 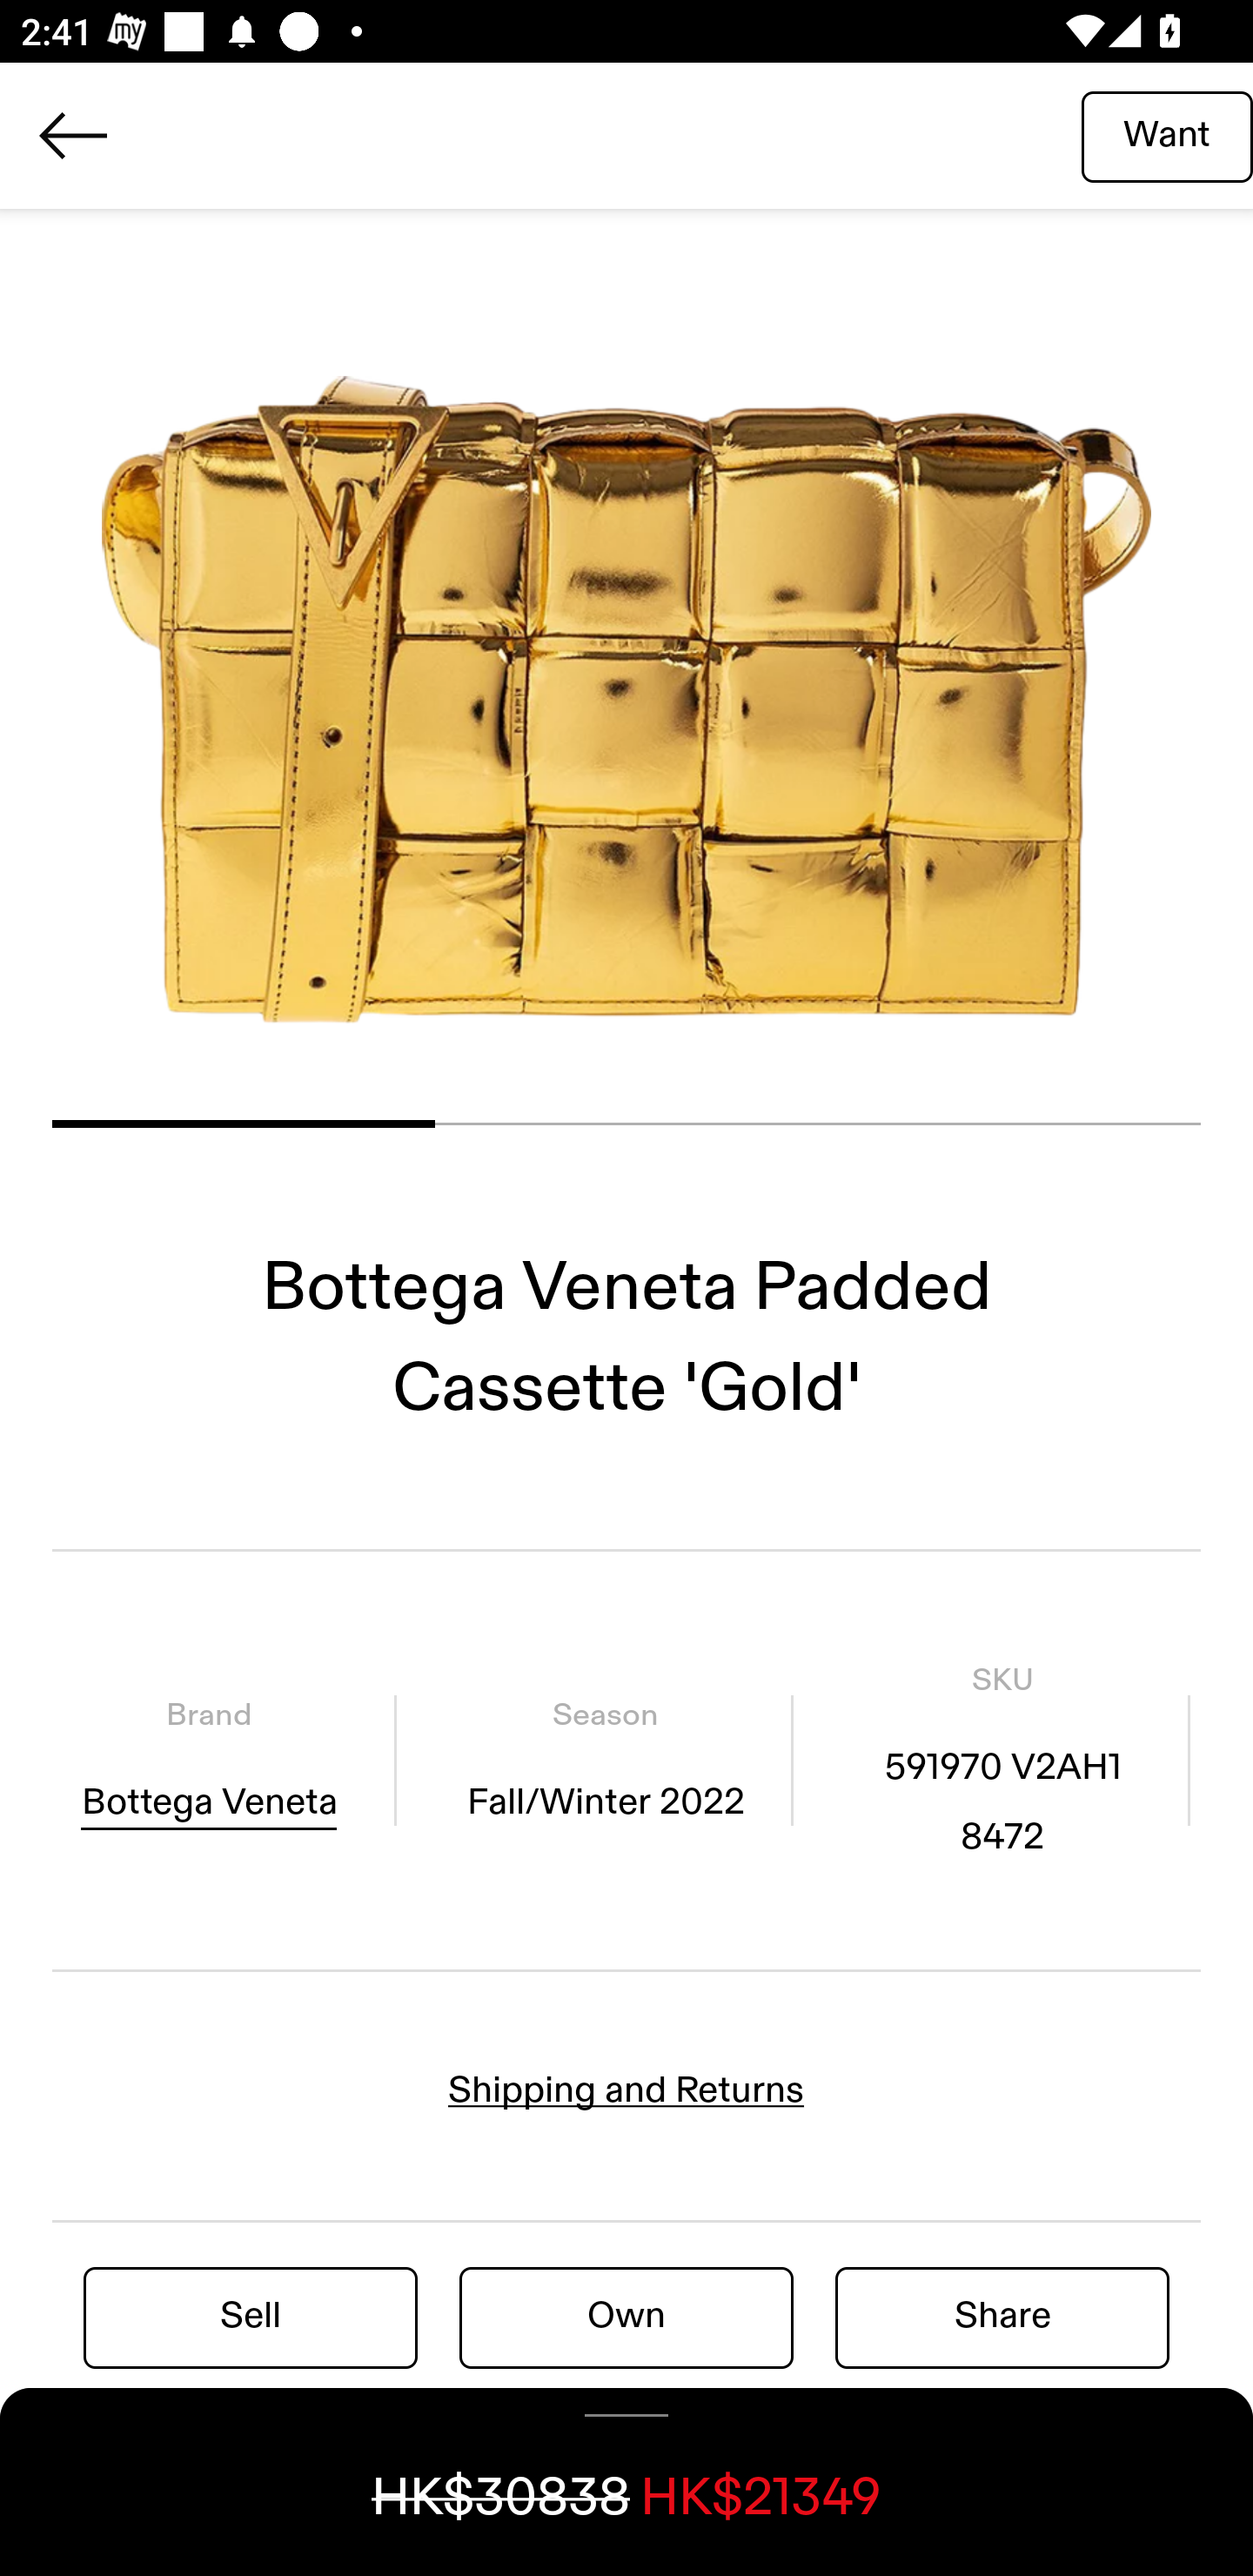 I want to click on Shipping and Returns, so click(x=626, y=2090).